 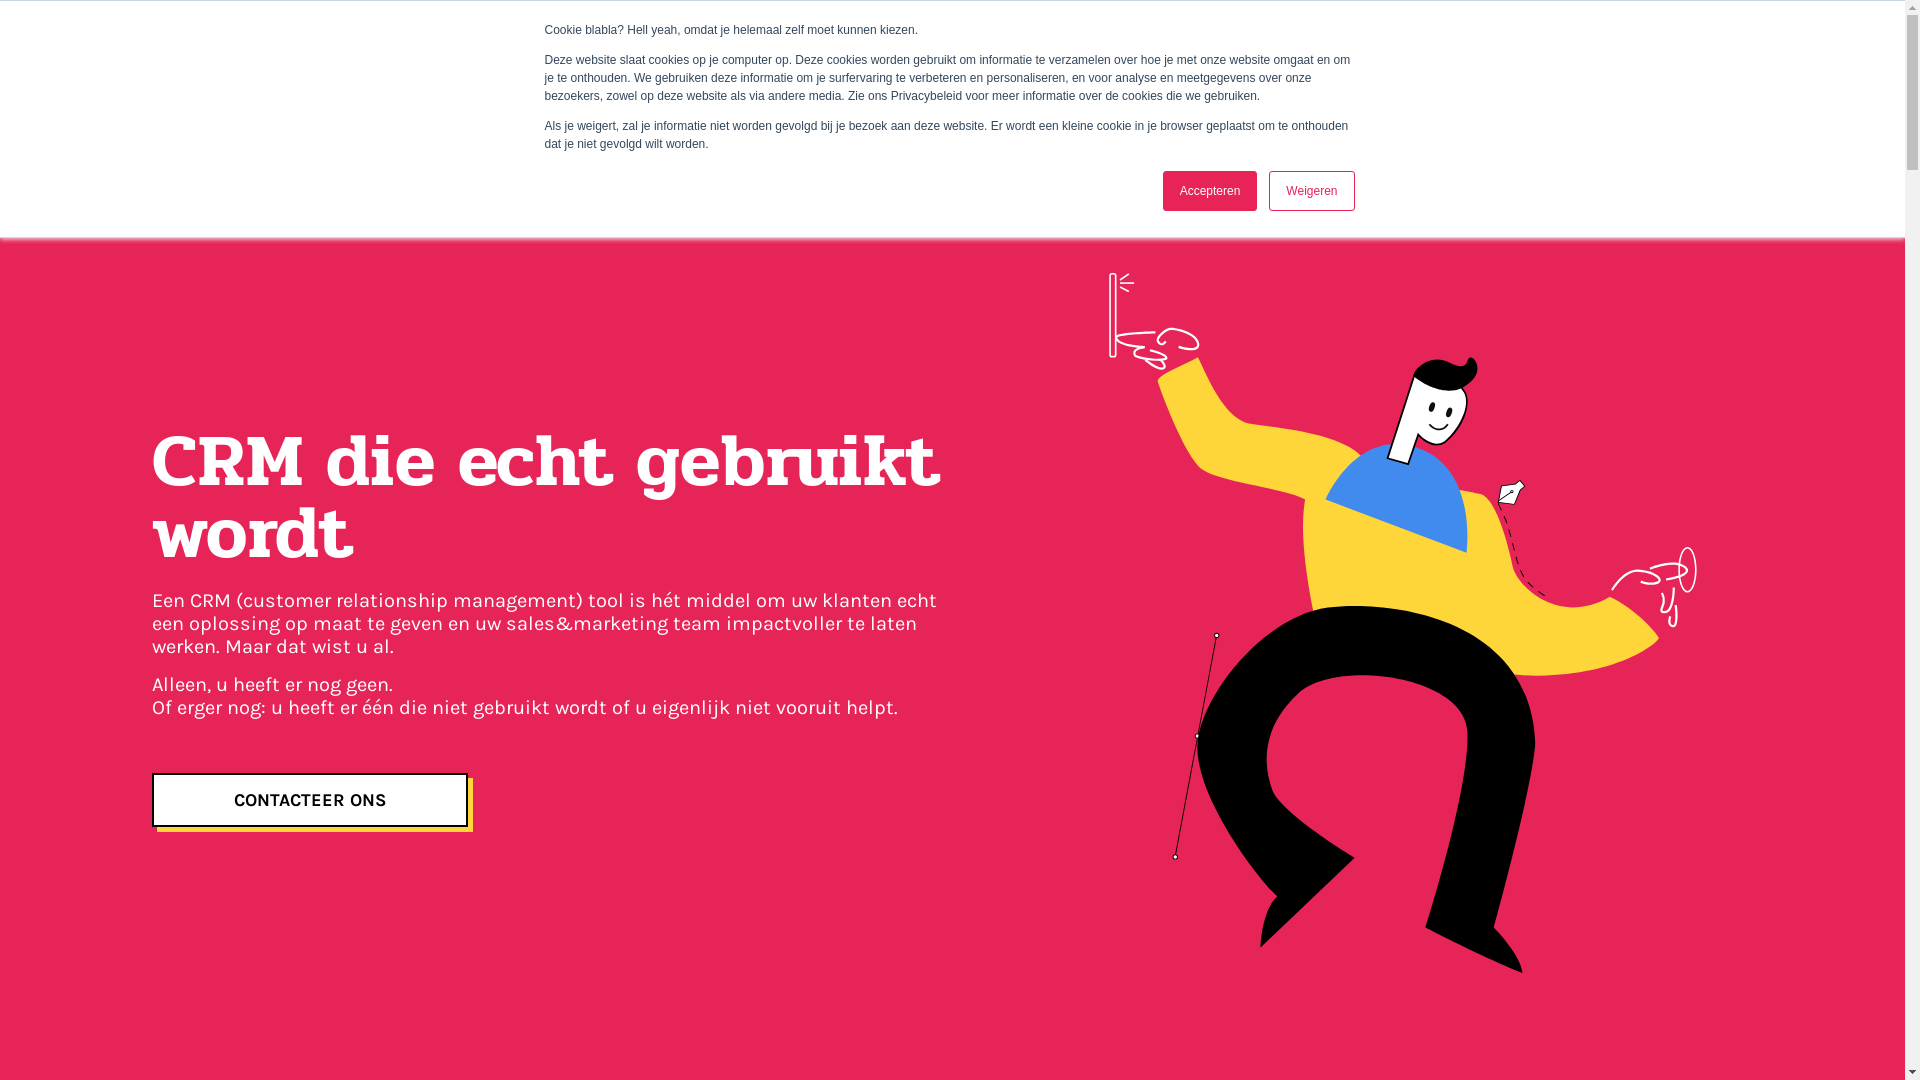 I want to click on CONTACT, so click(x=1632, y=70).